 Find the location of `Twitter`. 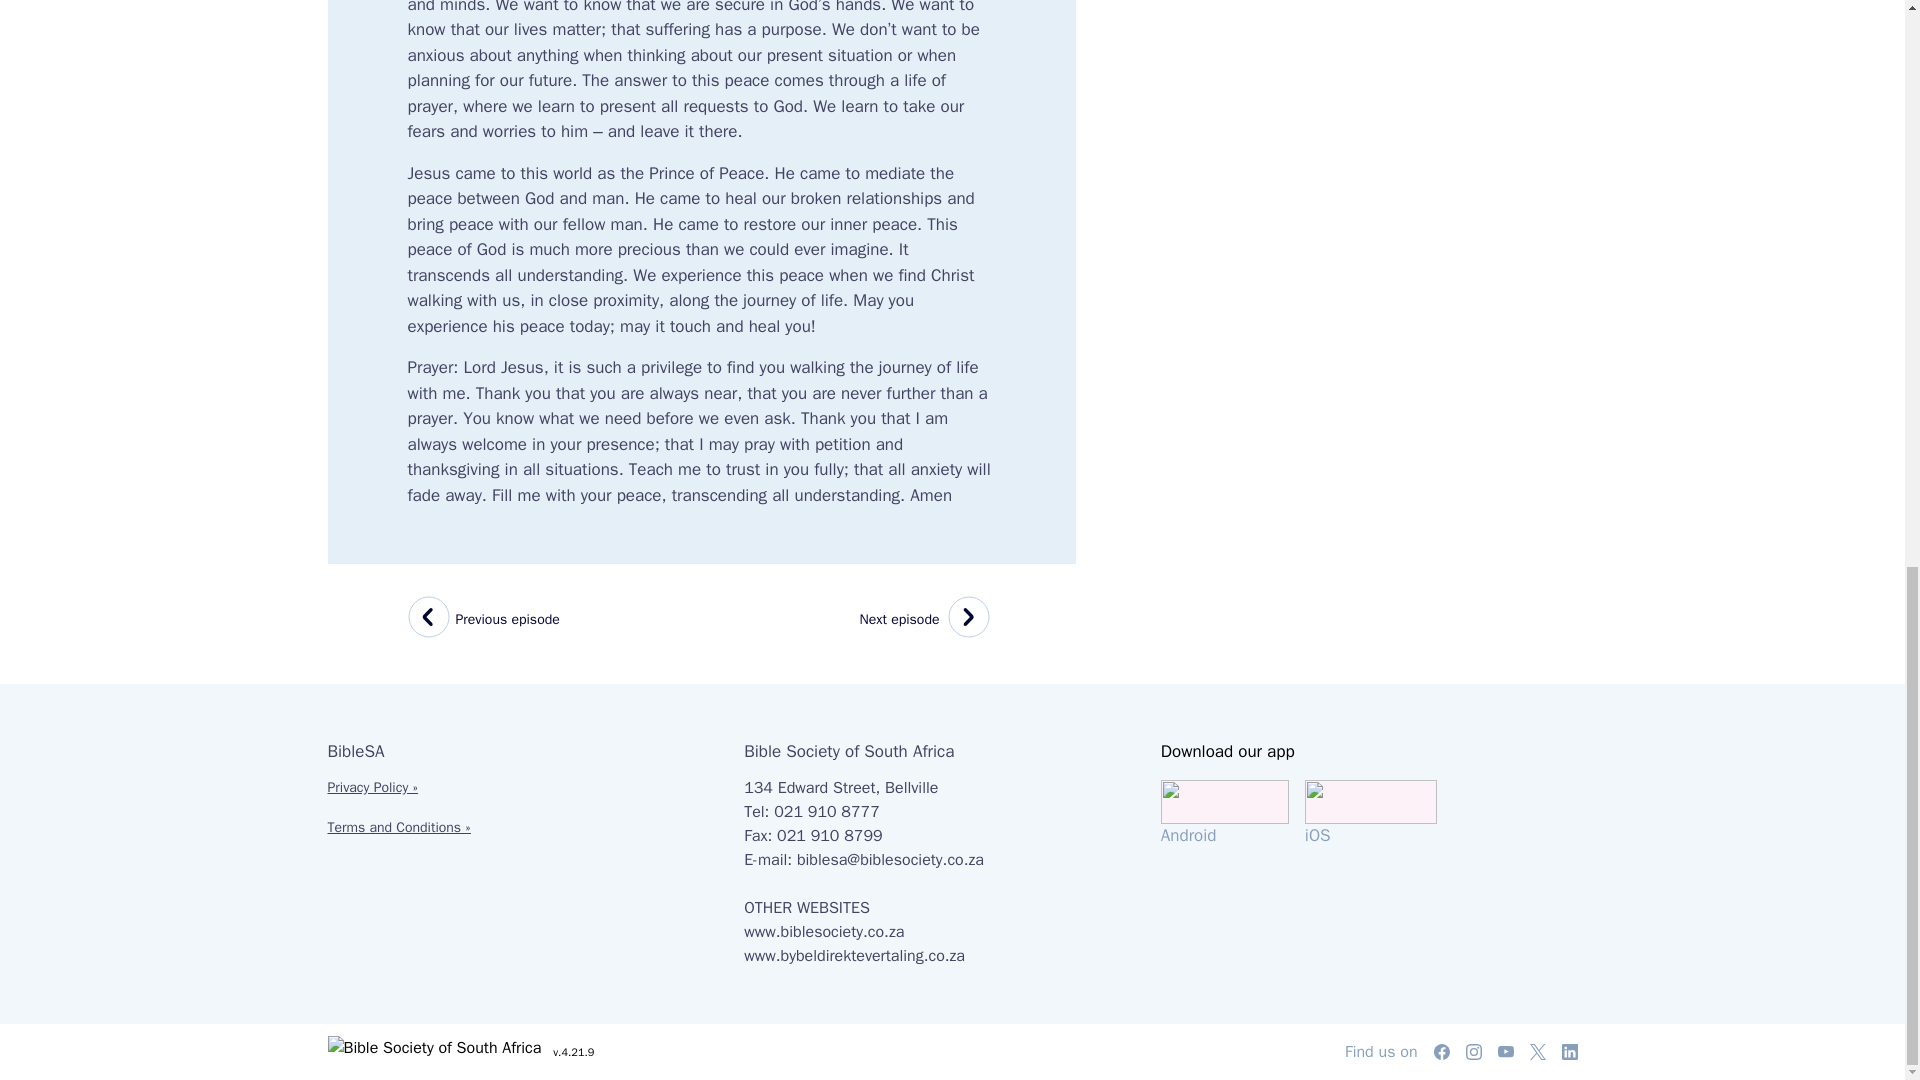

Twitter is located at coordinates (854, 956).